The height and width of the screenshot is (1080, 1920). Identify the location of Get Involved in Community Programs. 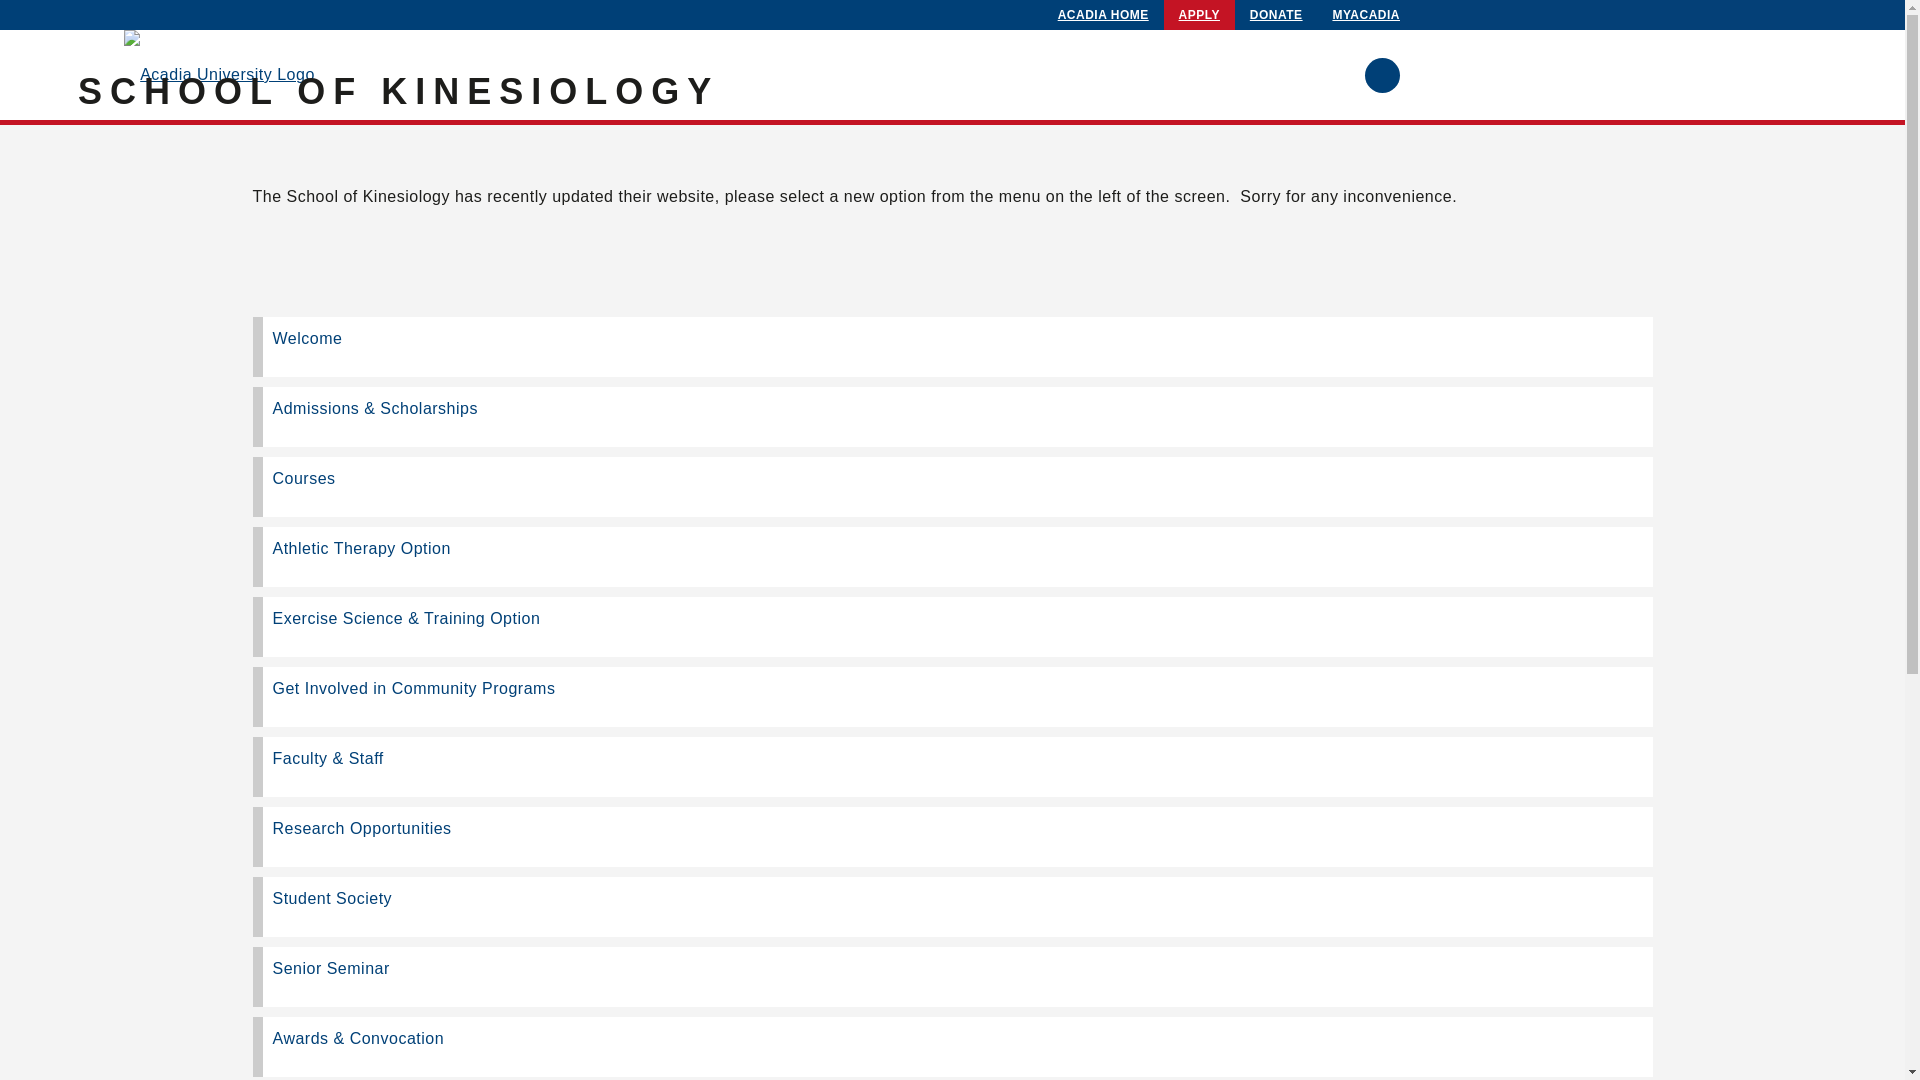
(952, 697).